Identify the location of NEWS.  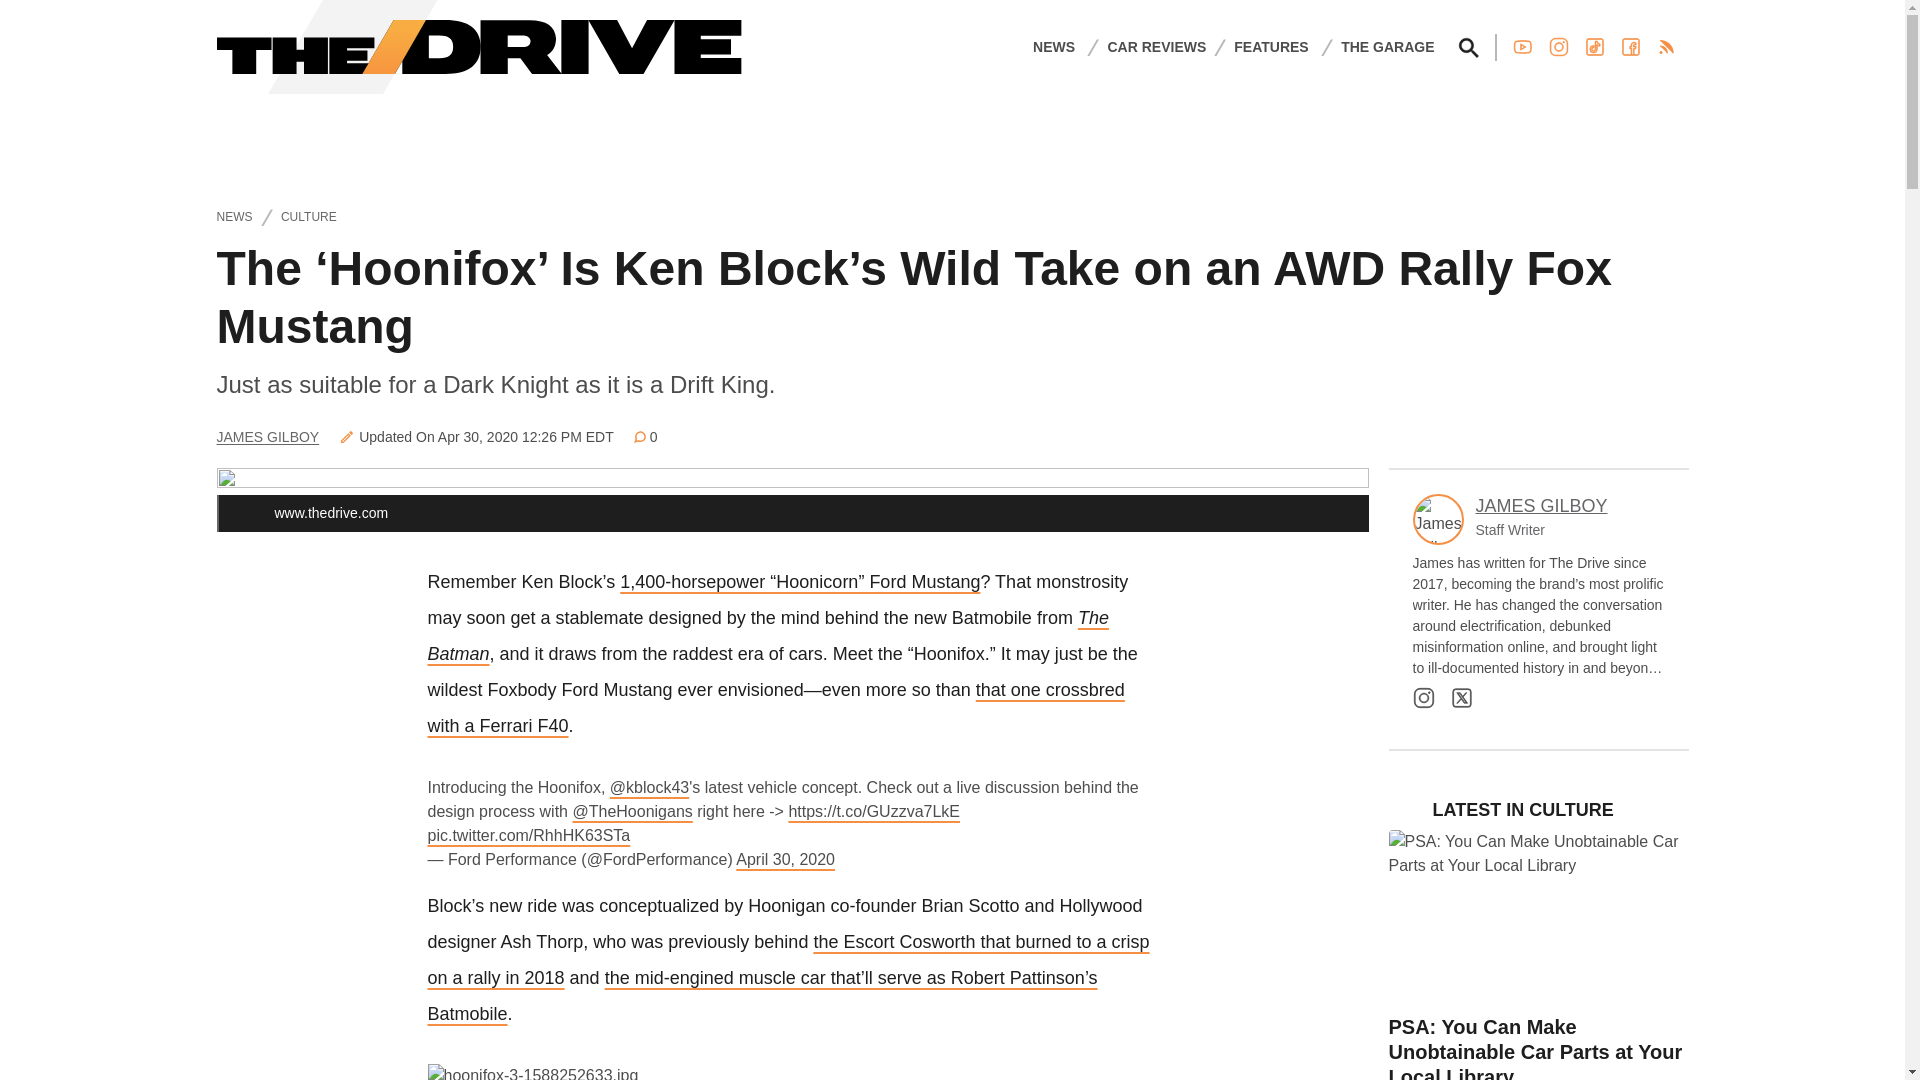
(1054, 46).